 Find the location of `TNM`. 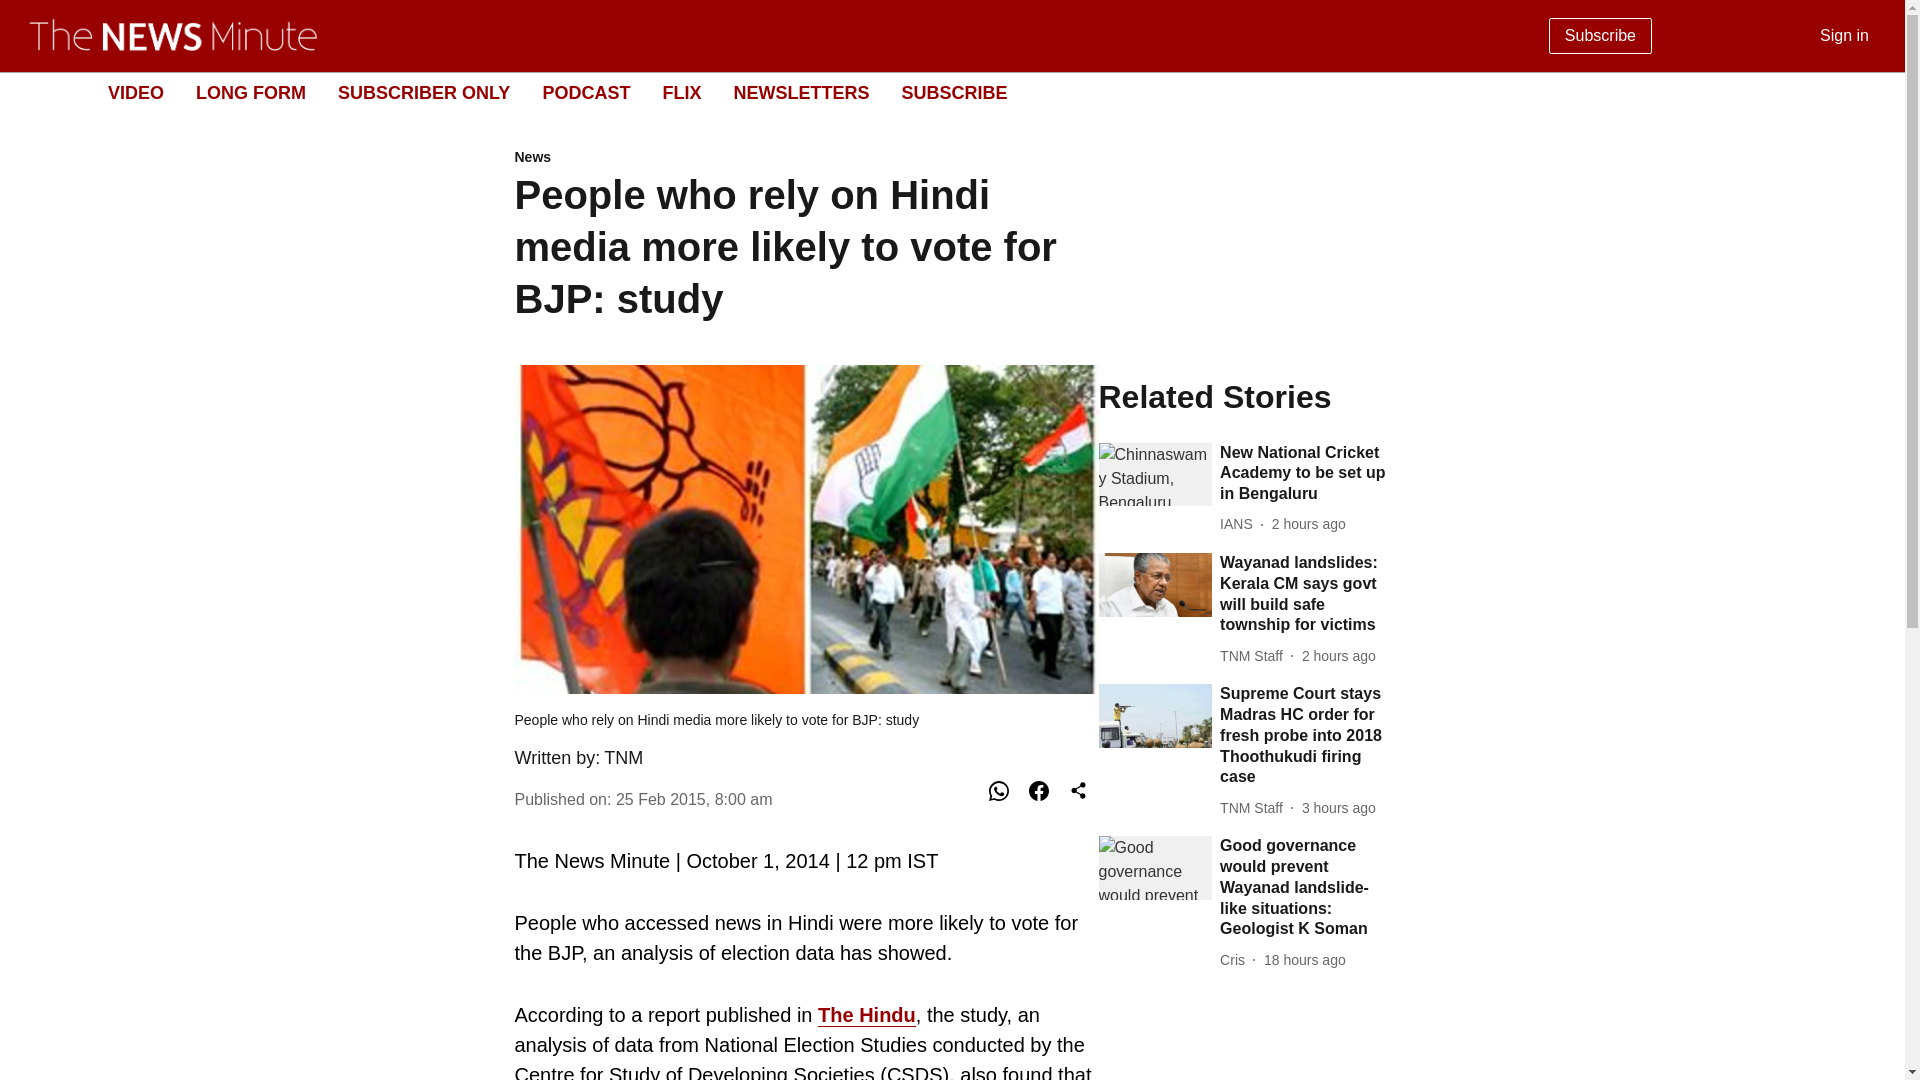

TNM is located at coordinates (624, 758).